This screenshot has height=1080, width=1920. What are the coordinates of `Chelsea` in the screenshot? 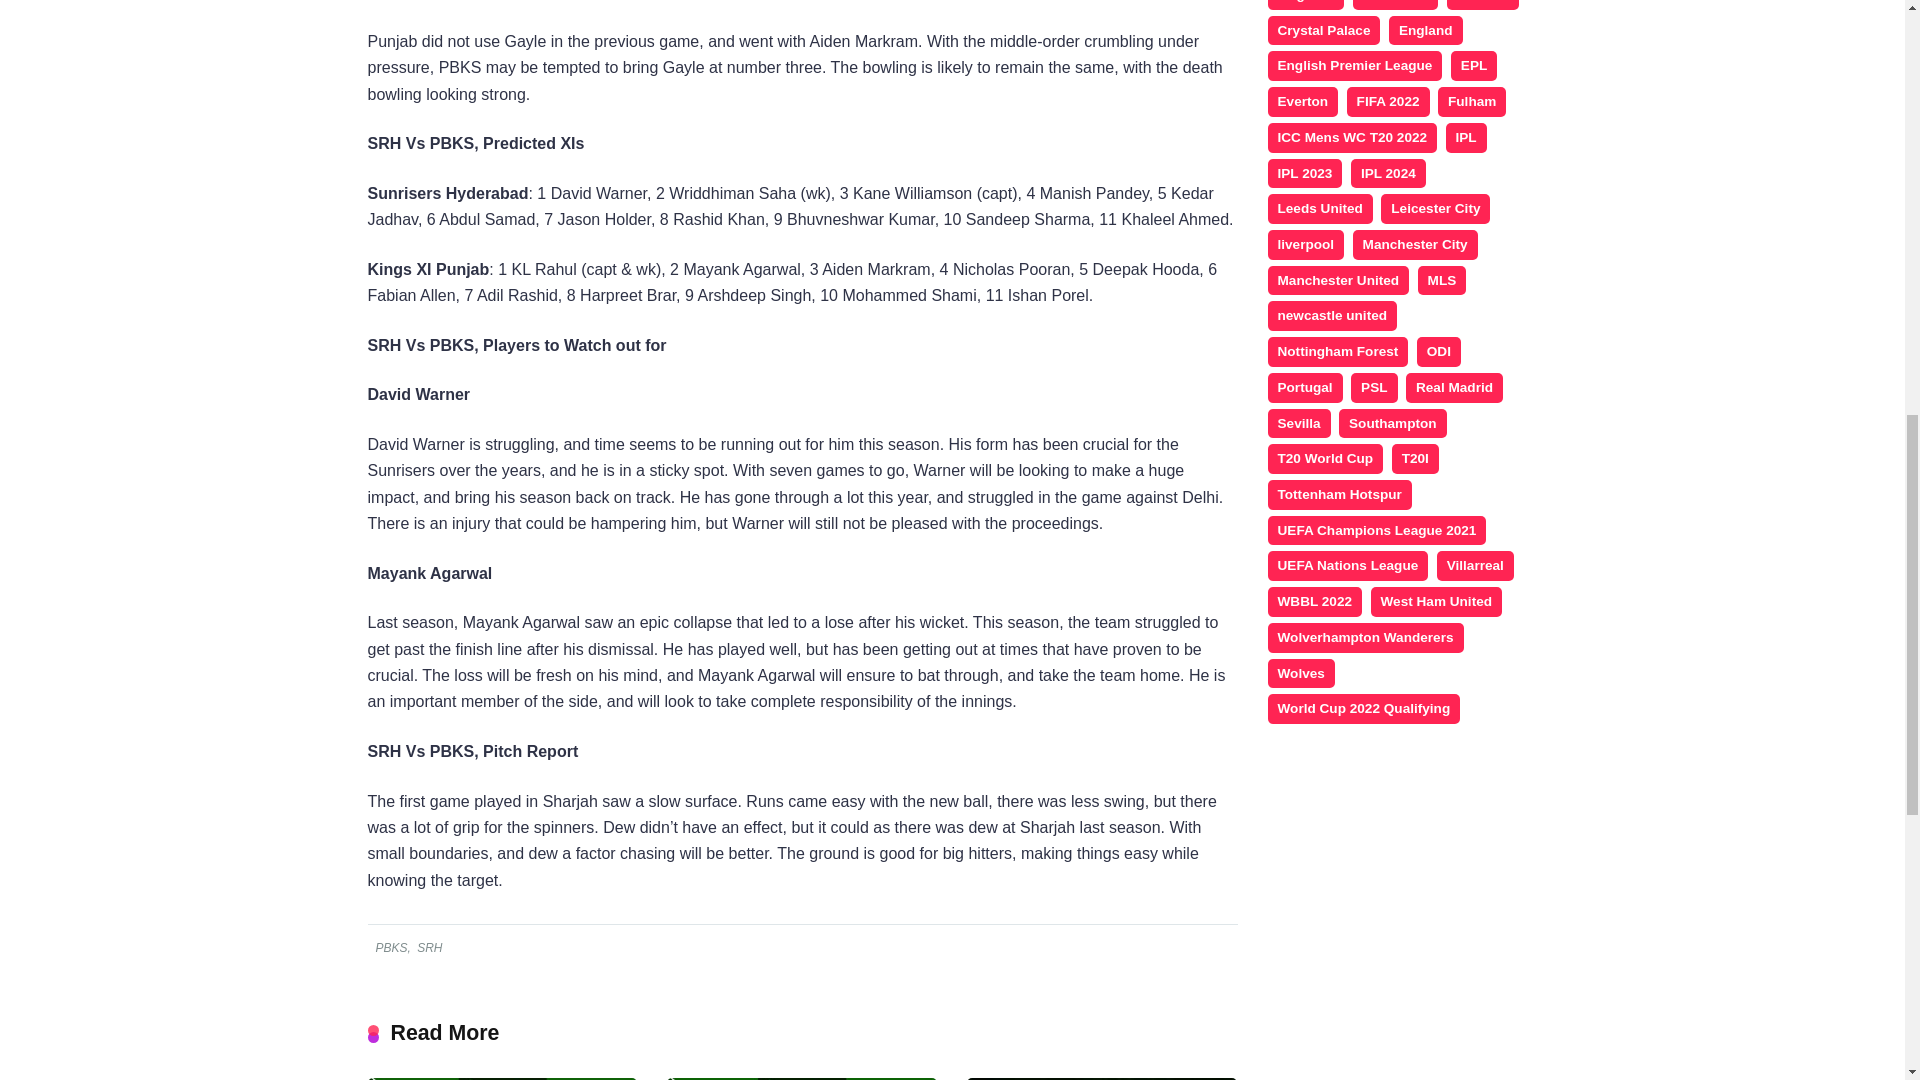 It's located at (1482, 4).